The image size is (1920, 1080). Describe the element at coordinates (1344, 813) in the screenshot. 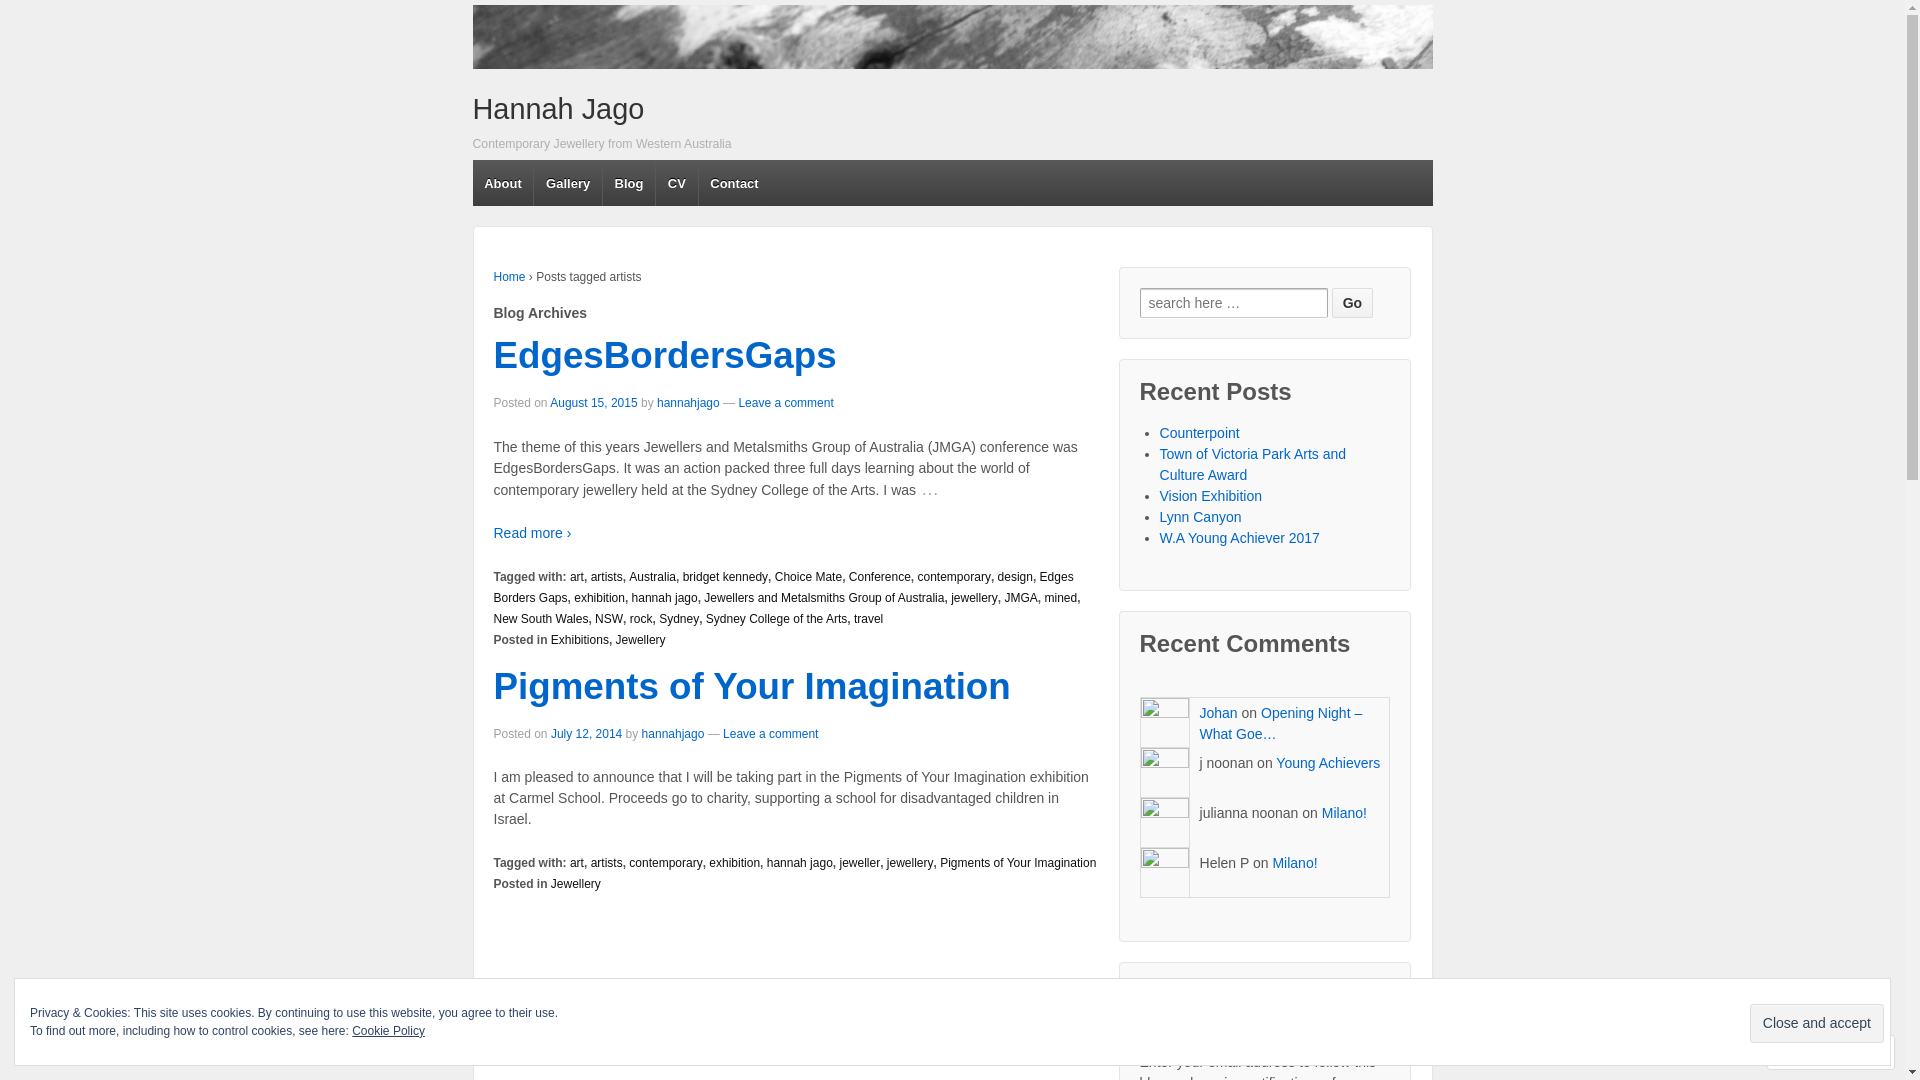

I see `Milano!` at that location.